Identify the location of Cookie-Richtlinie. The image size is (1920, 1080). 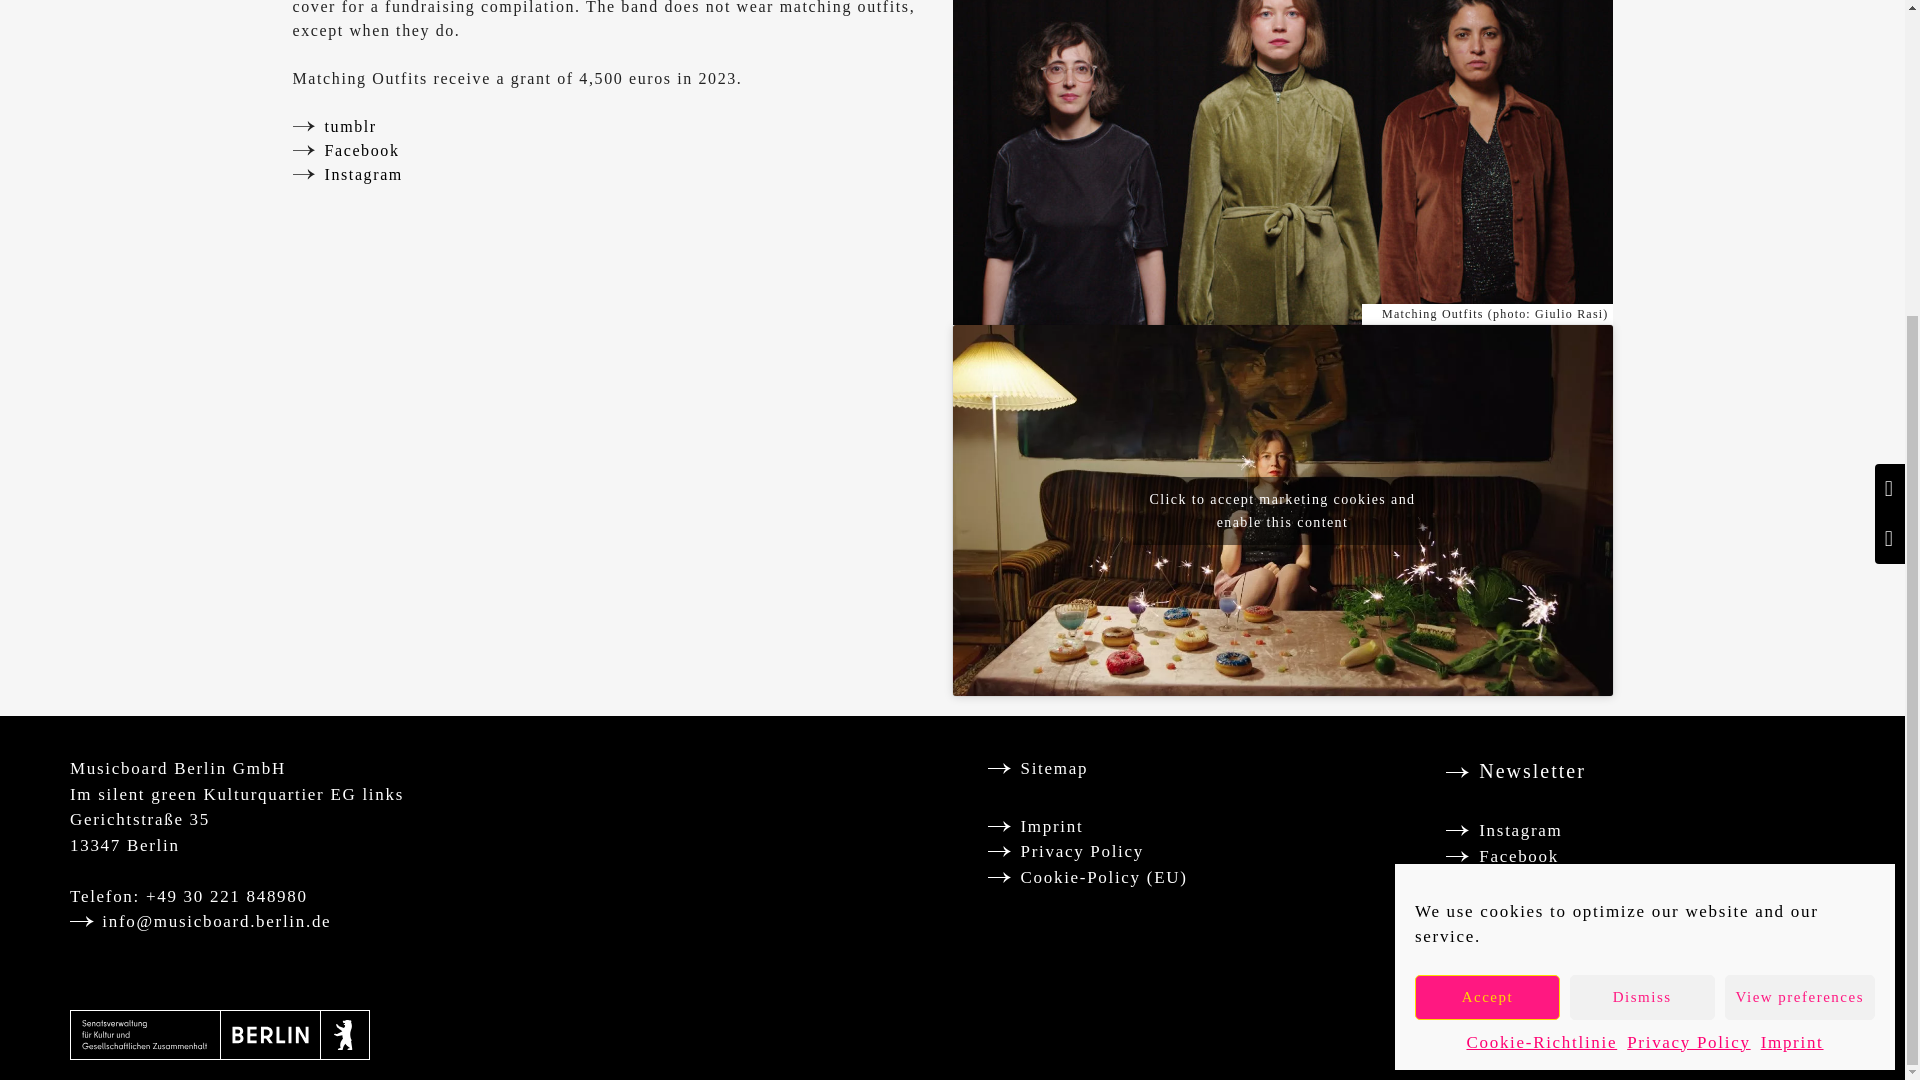
(1541, 608).